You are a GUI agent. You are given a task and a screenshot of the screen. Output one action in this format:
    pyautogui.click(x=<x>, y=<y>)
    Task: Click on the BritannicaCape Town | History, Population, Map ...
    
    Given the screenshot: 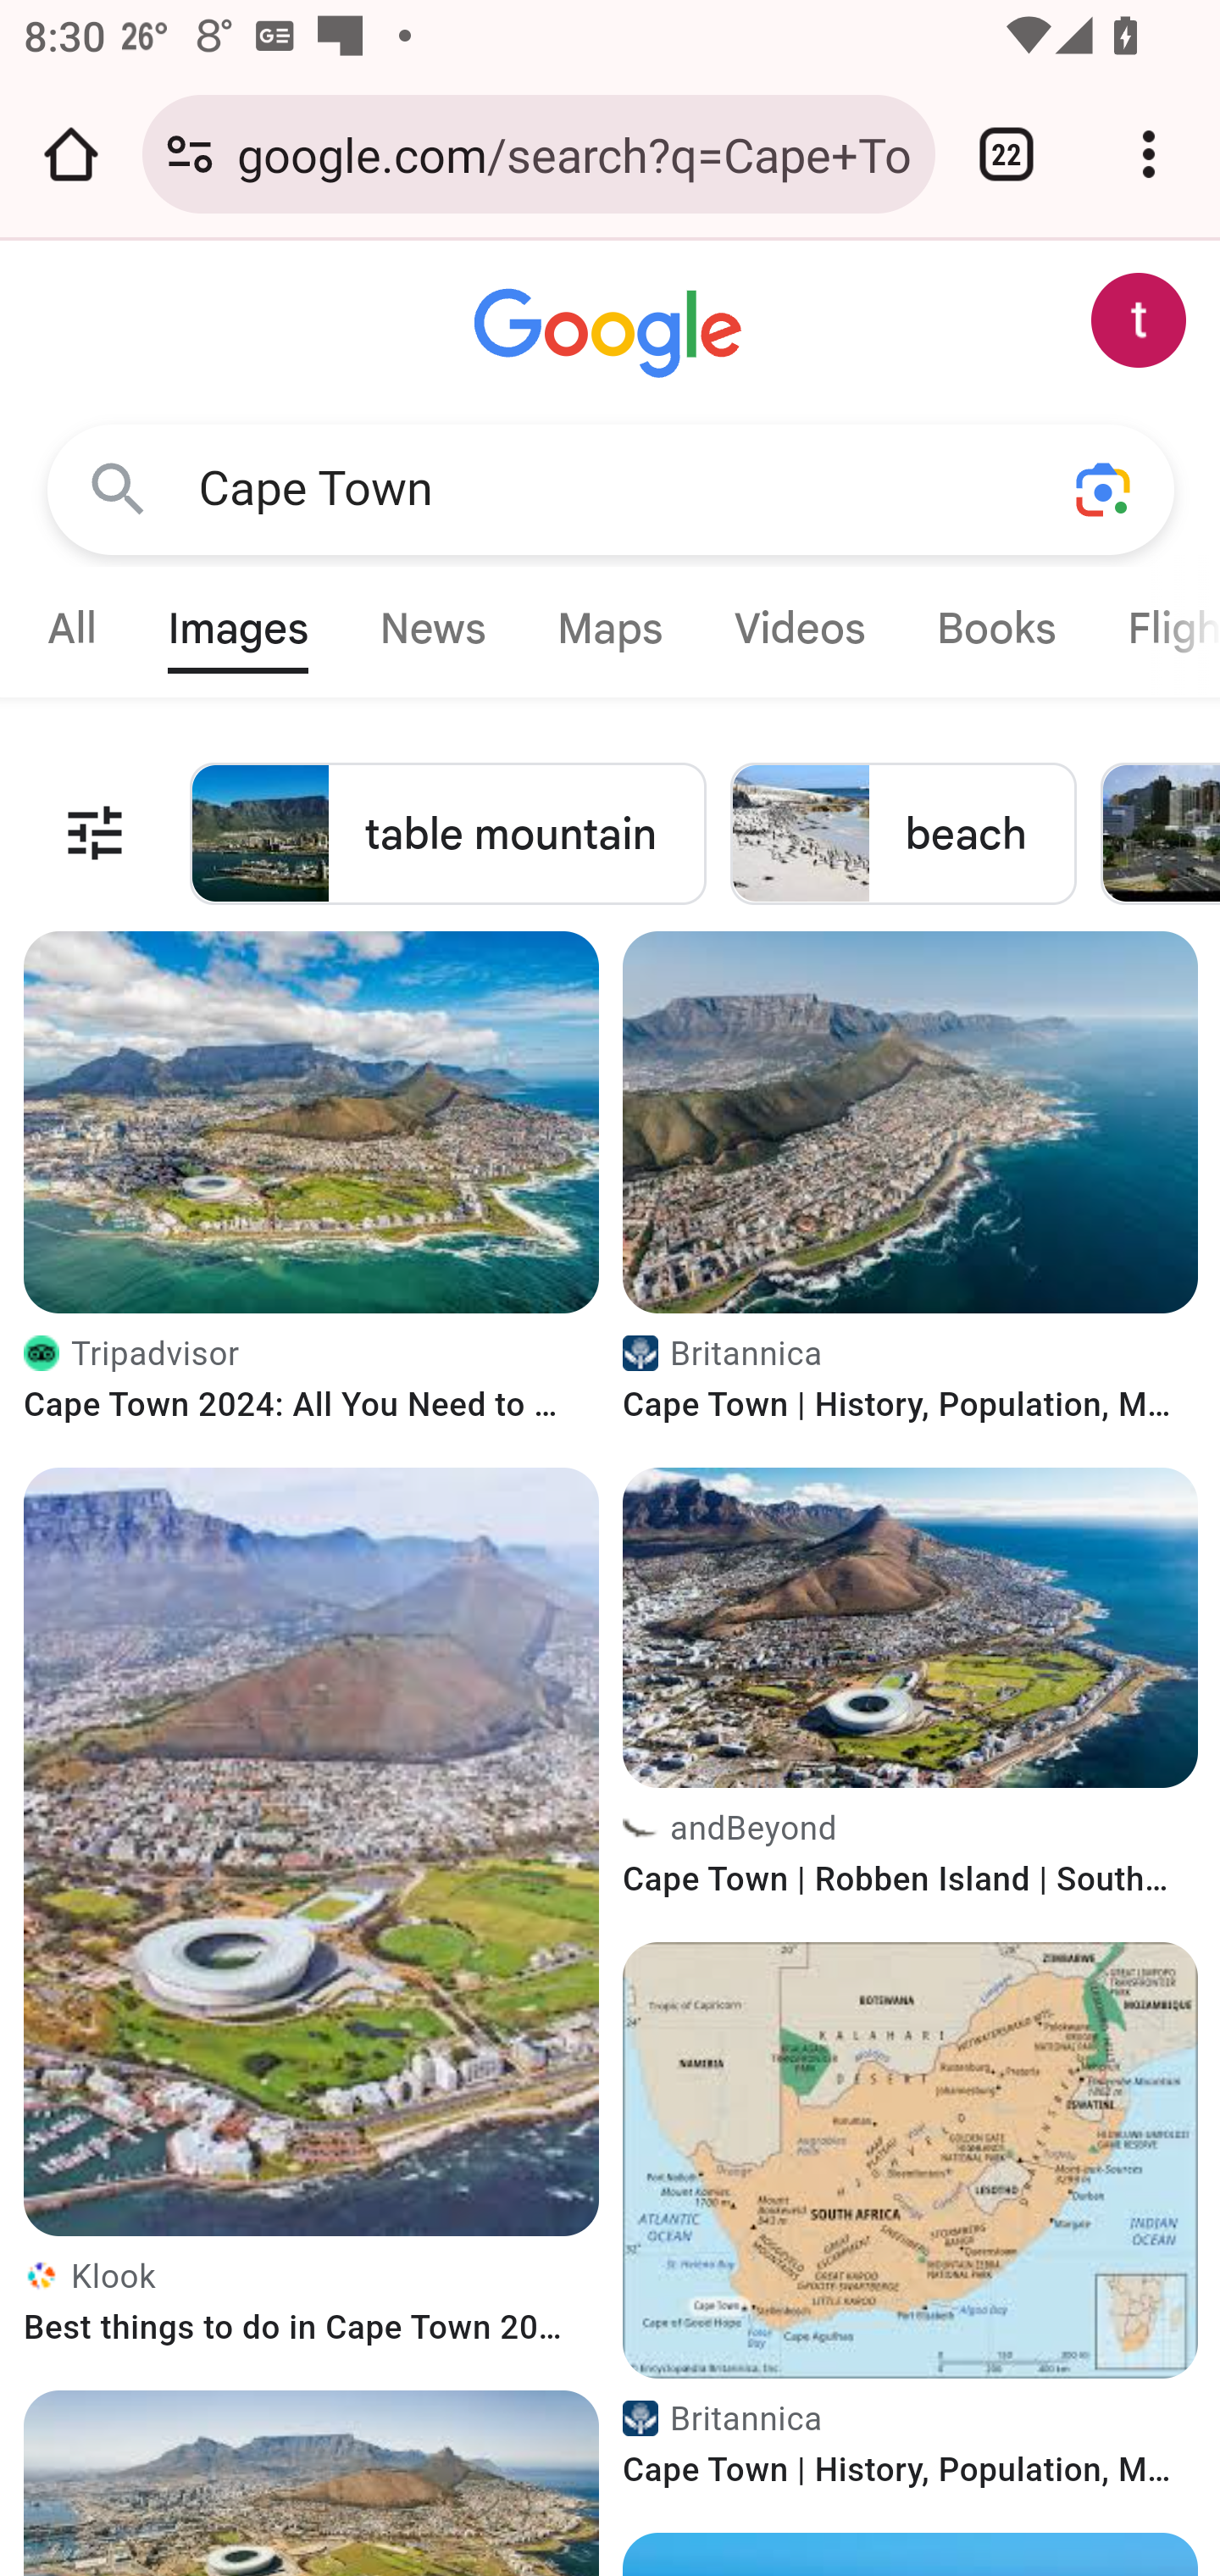 What is the action you would take?
    pyautogui.click(x=911, y=2452)
    